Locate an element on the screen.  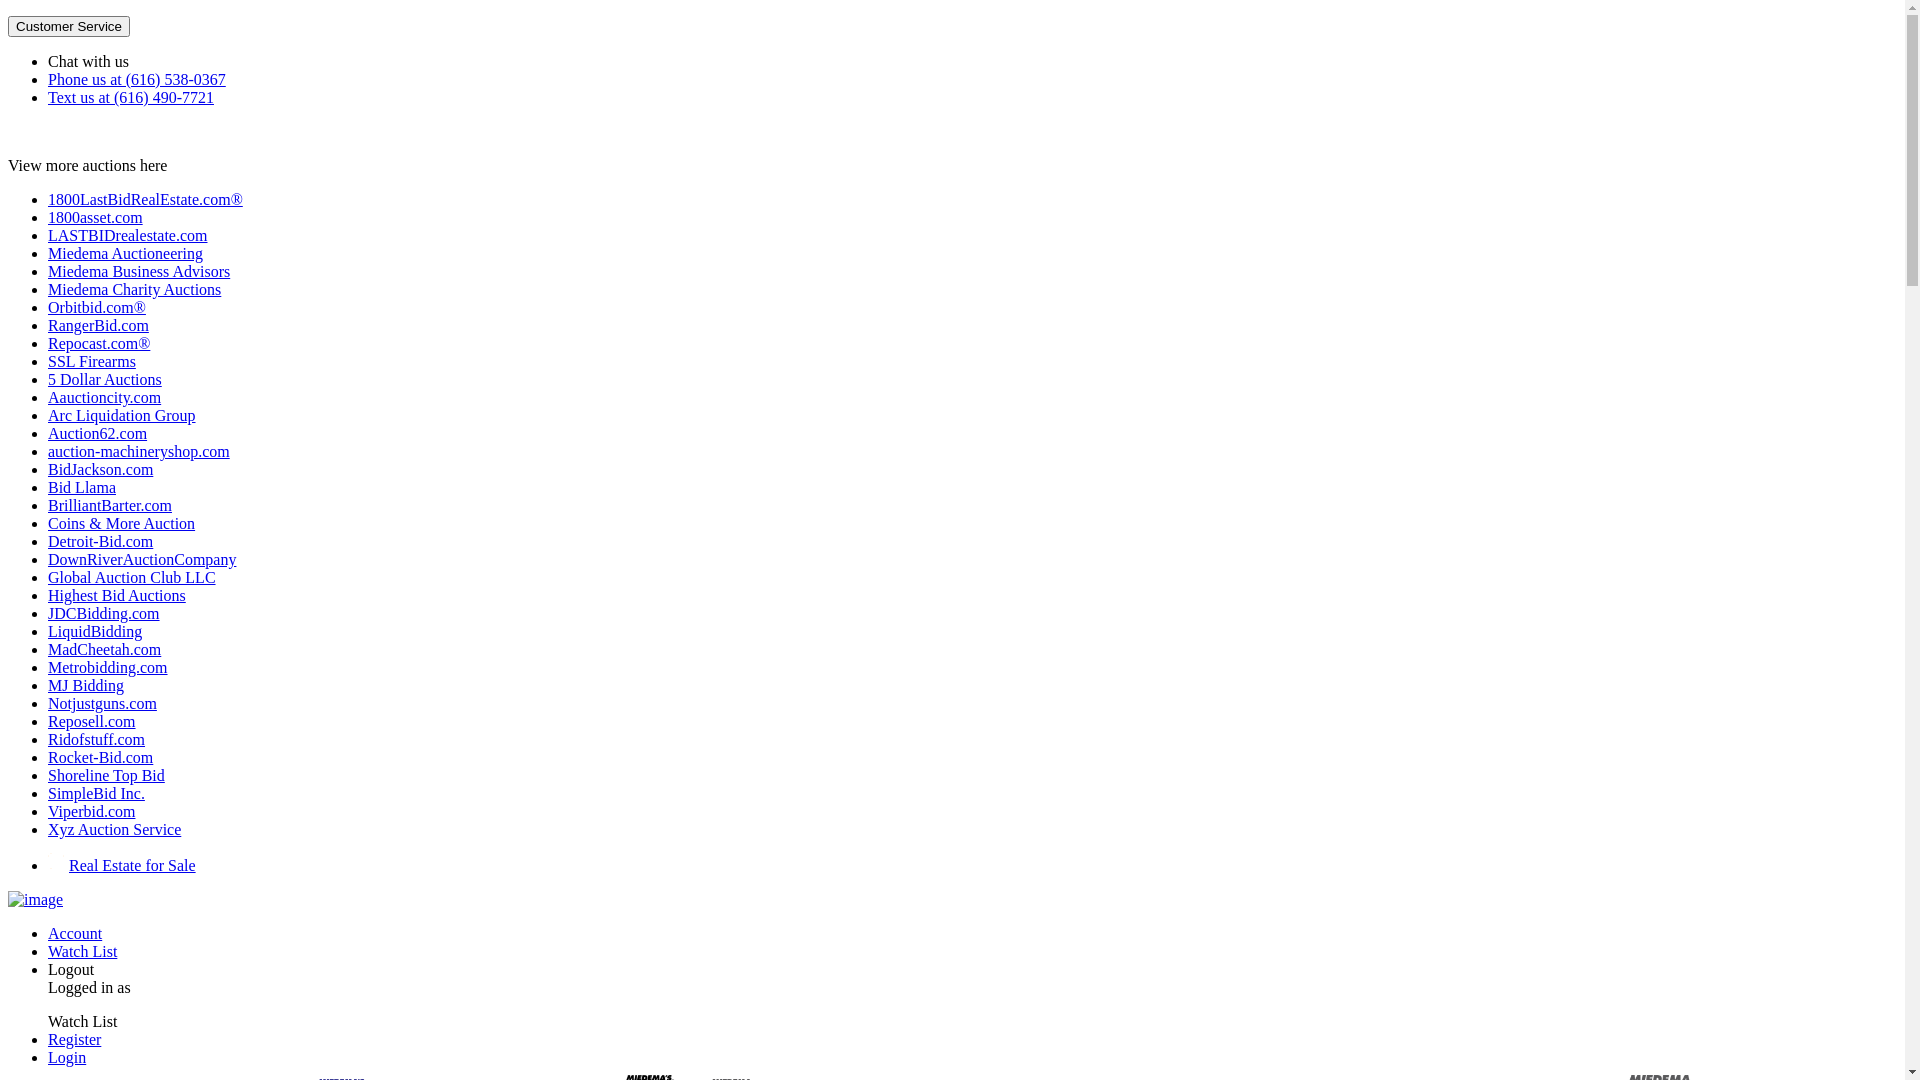
Miedema Business Advisors is located at coordinates (139, 272).